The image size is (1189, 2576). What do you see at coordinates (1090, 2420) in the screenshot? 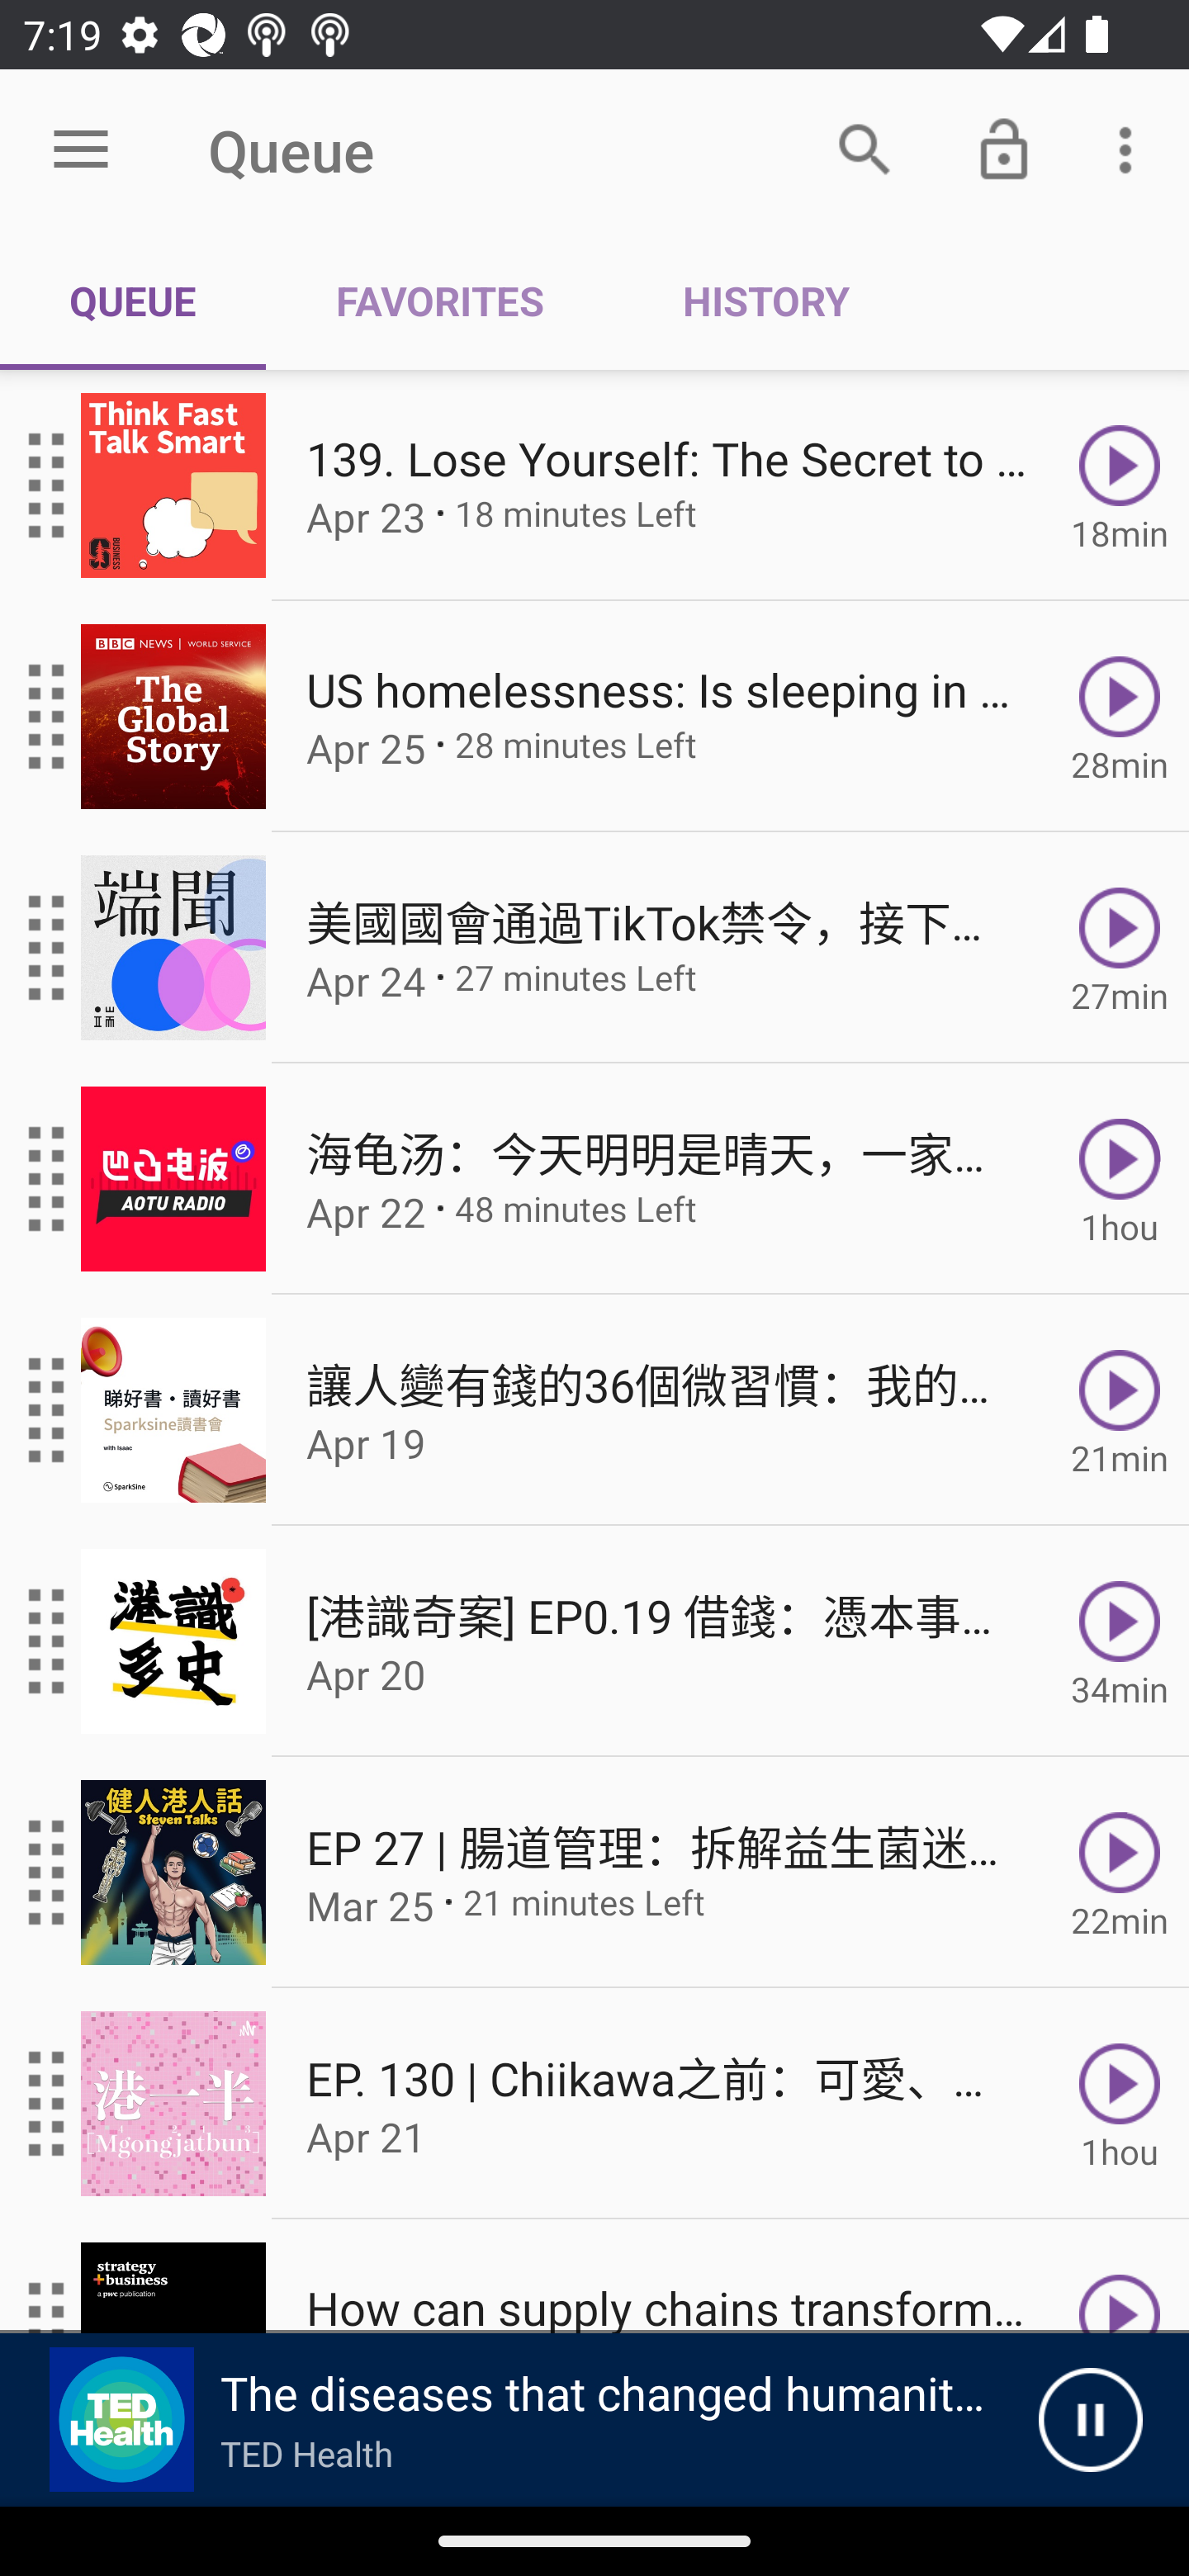
I see `Pause` at bounding box center [1090, 2420].